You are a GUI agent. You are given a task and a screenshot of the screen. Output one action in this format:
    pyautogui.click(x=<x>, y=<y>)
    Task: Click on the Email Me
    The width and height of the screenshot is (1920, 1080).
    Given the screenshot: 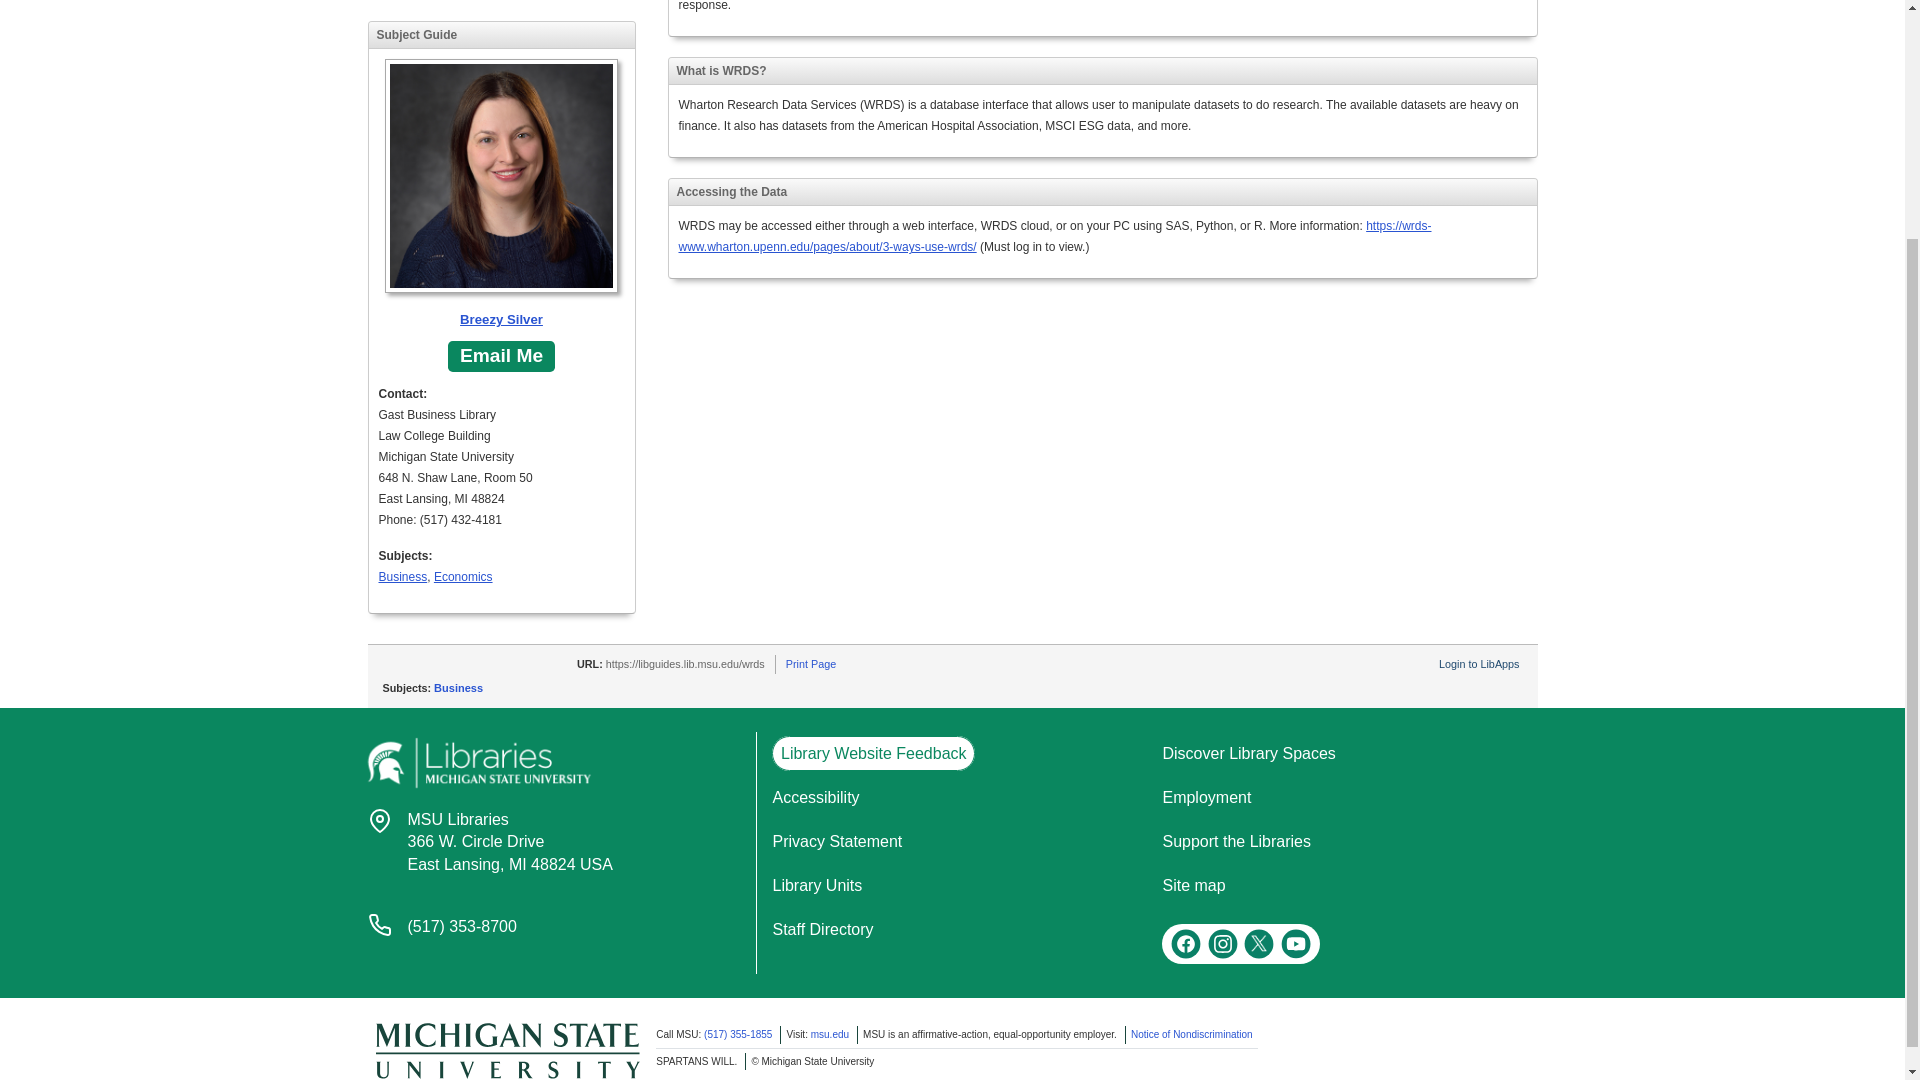 What is the action you would take?
    pyautogui.click(x=1192, y=885)
    